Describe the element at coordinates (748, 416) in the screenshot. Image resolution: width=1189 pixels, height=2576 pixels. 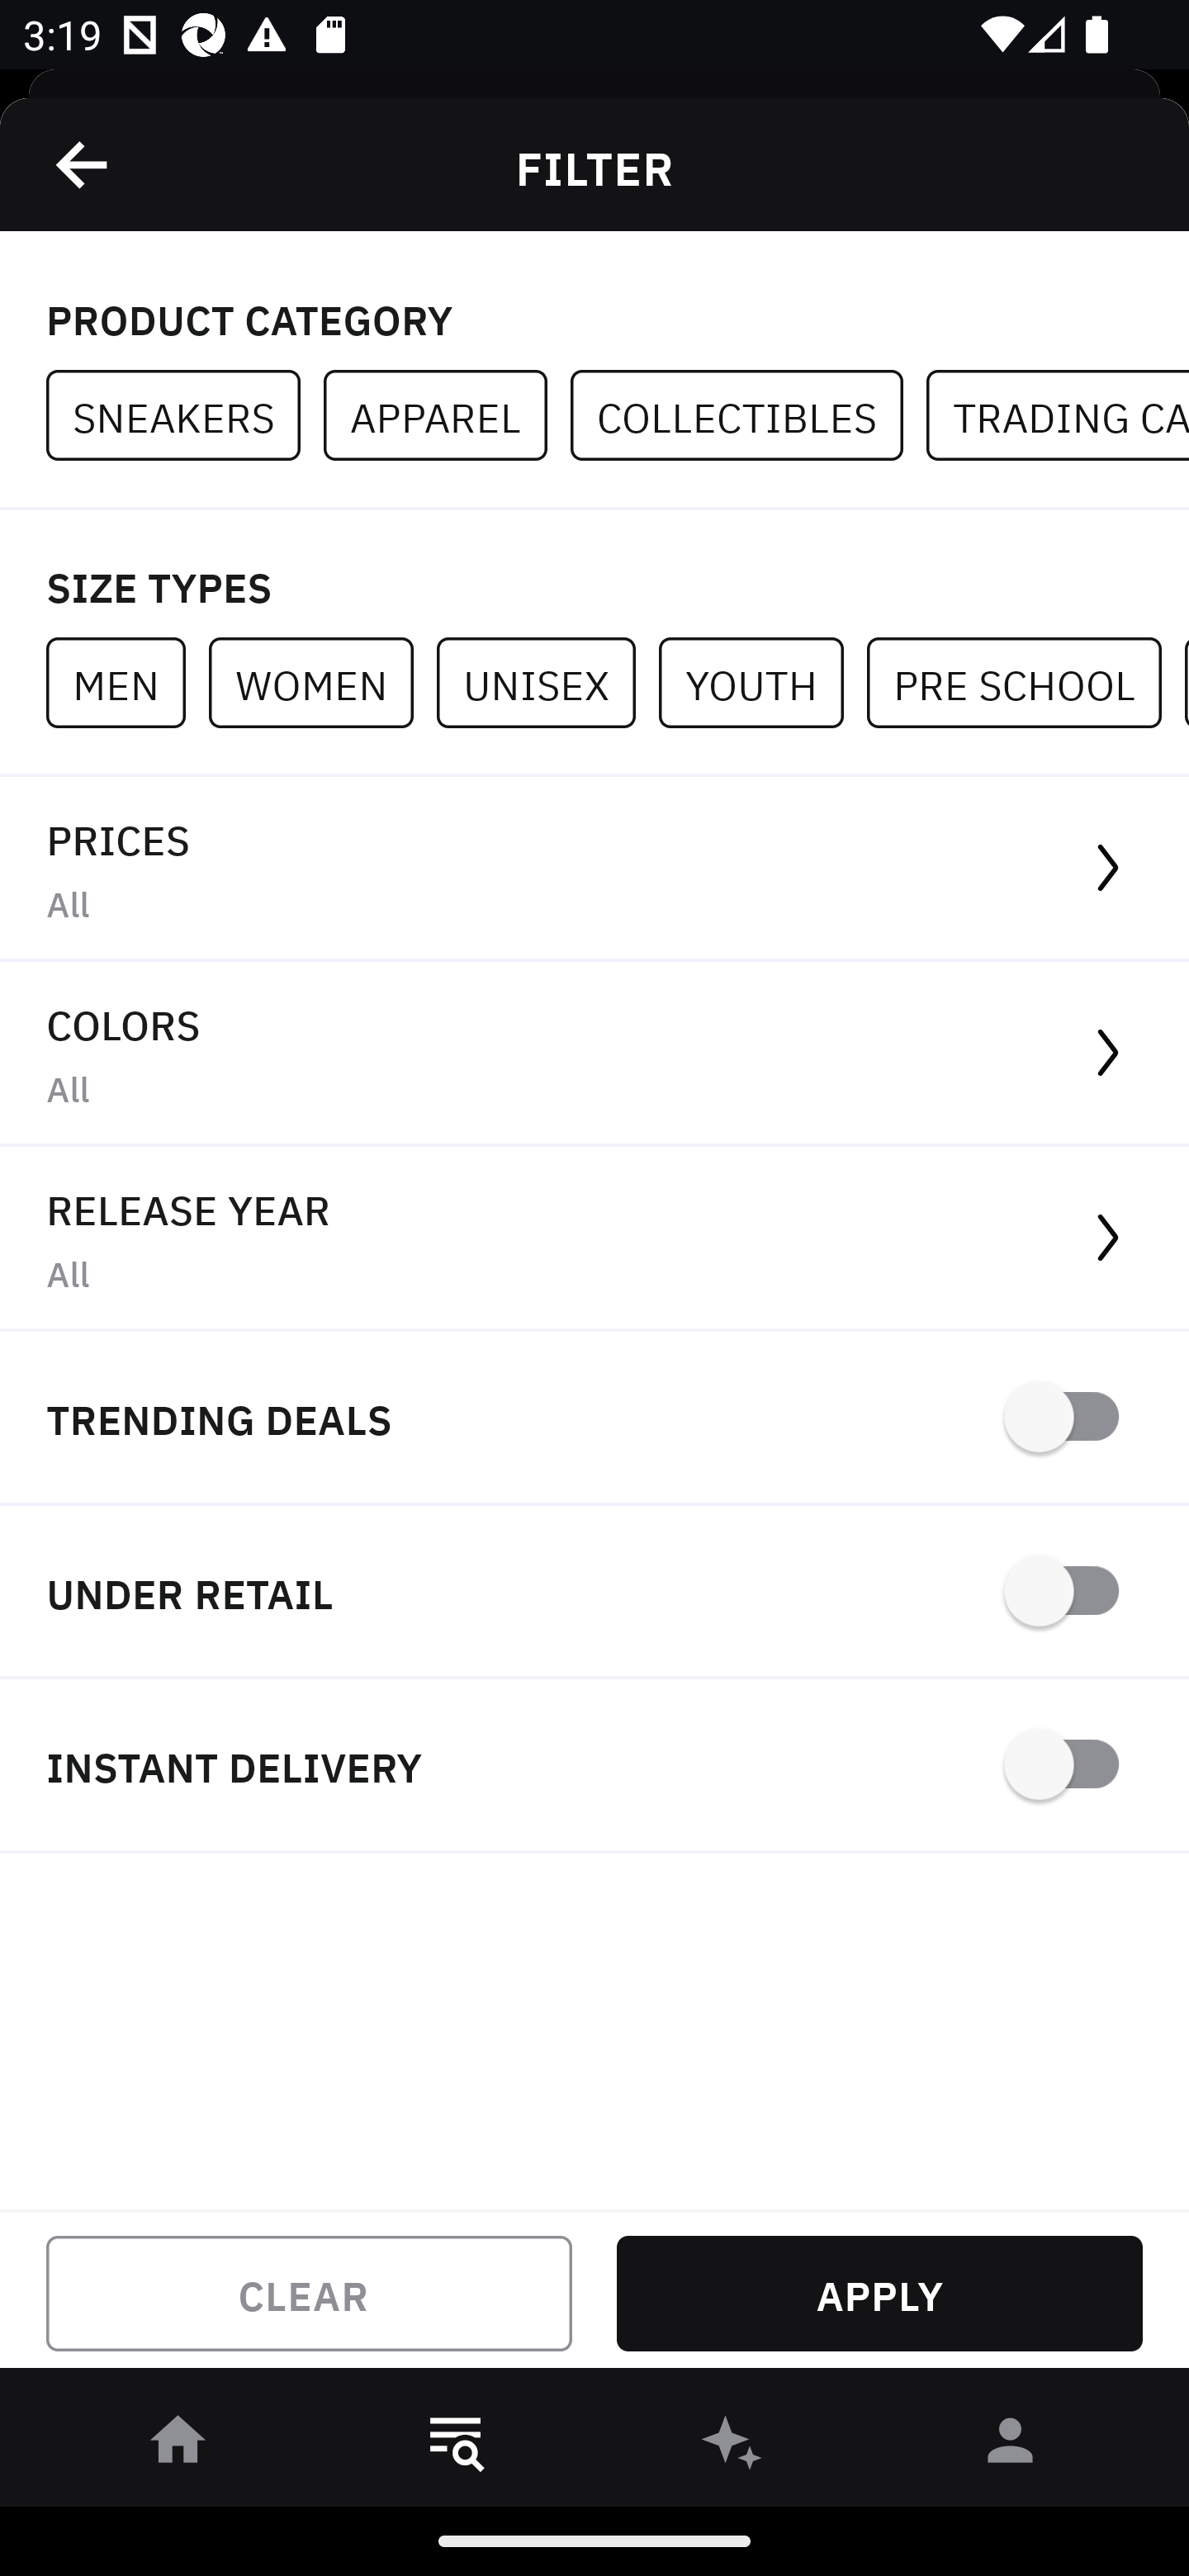
I see `COLLECTIBLES` at that location.